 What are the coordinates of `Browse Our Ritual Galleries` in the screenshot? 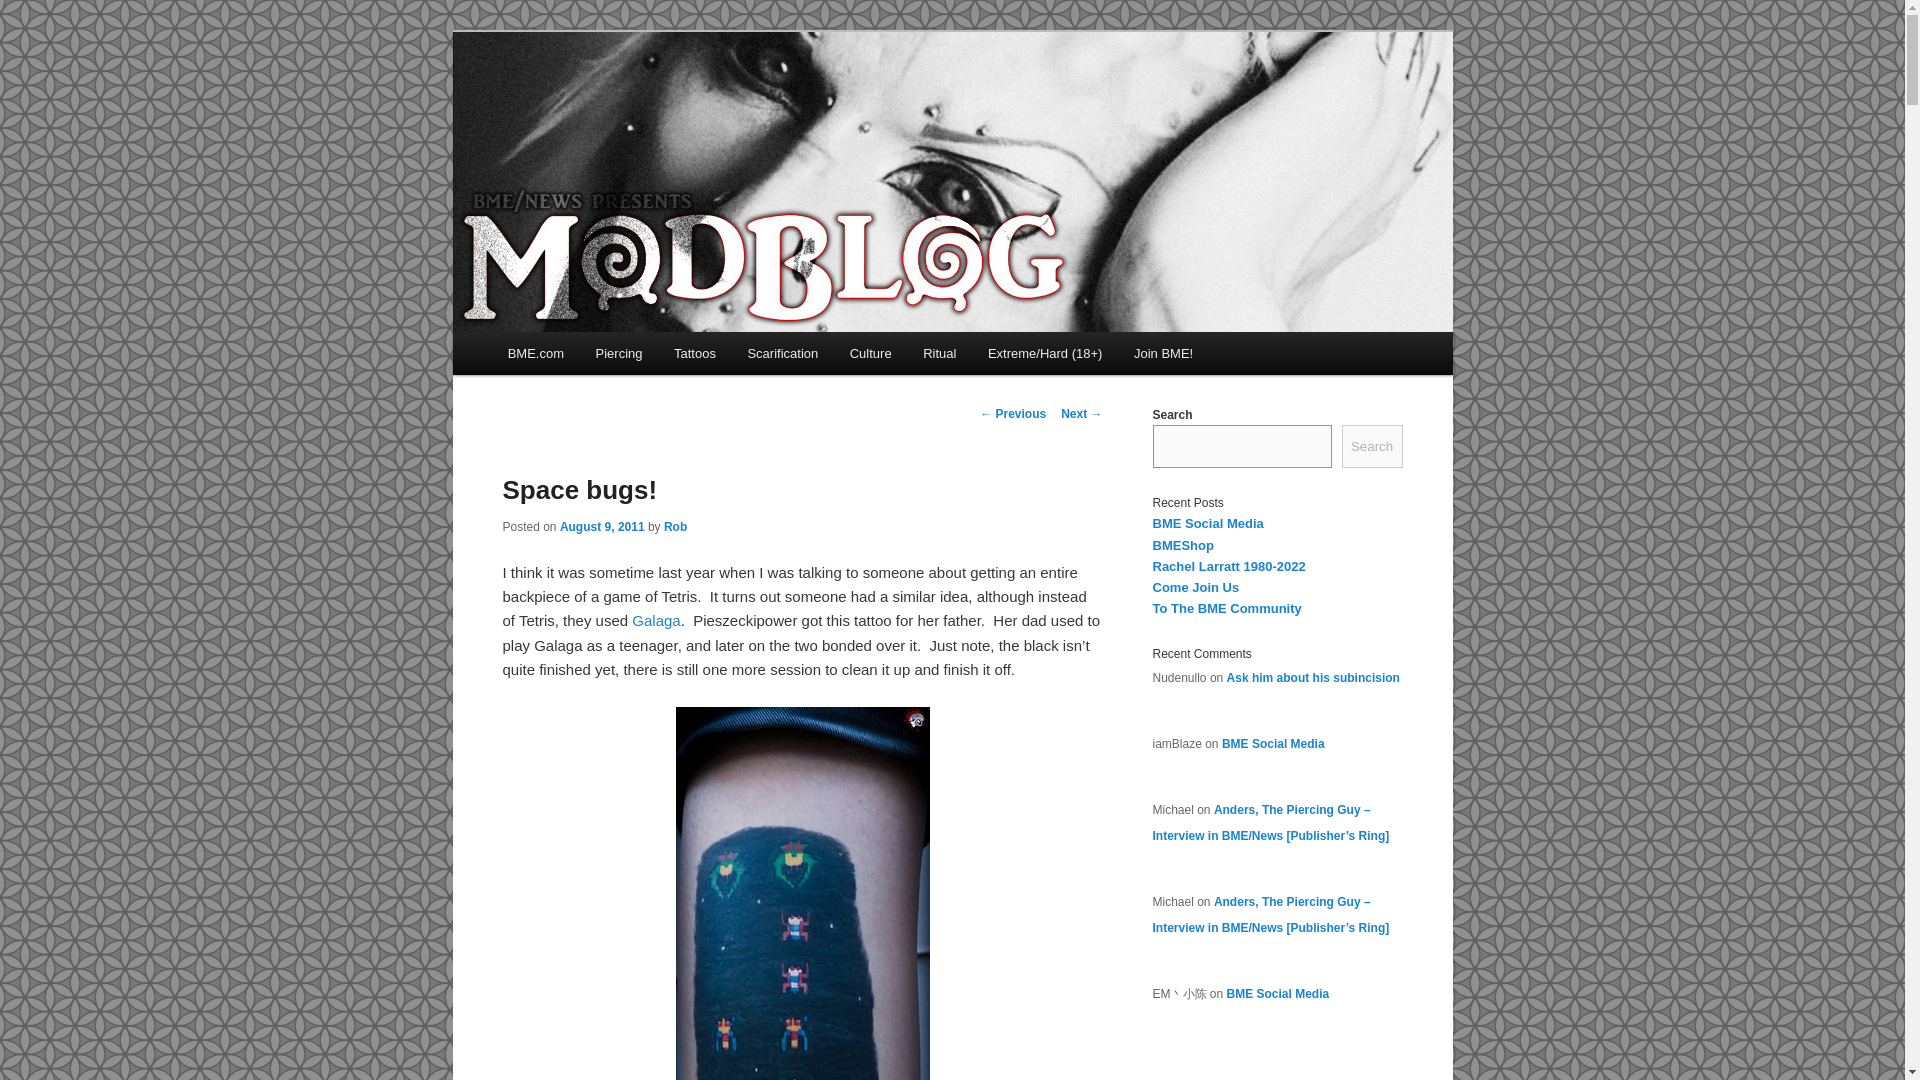 It's located at (938, 352).